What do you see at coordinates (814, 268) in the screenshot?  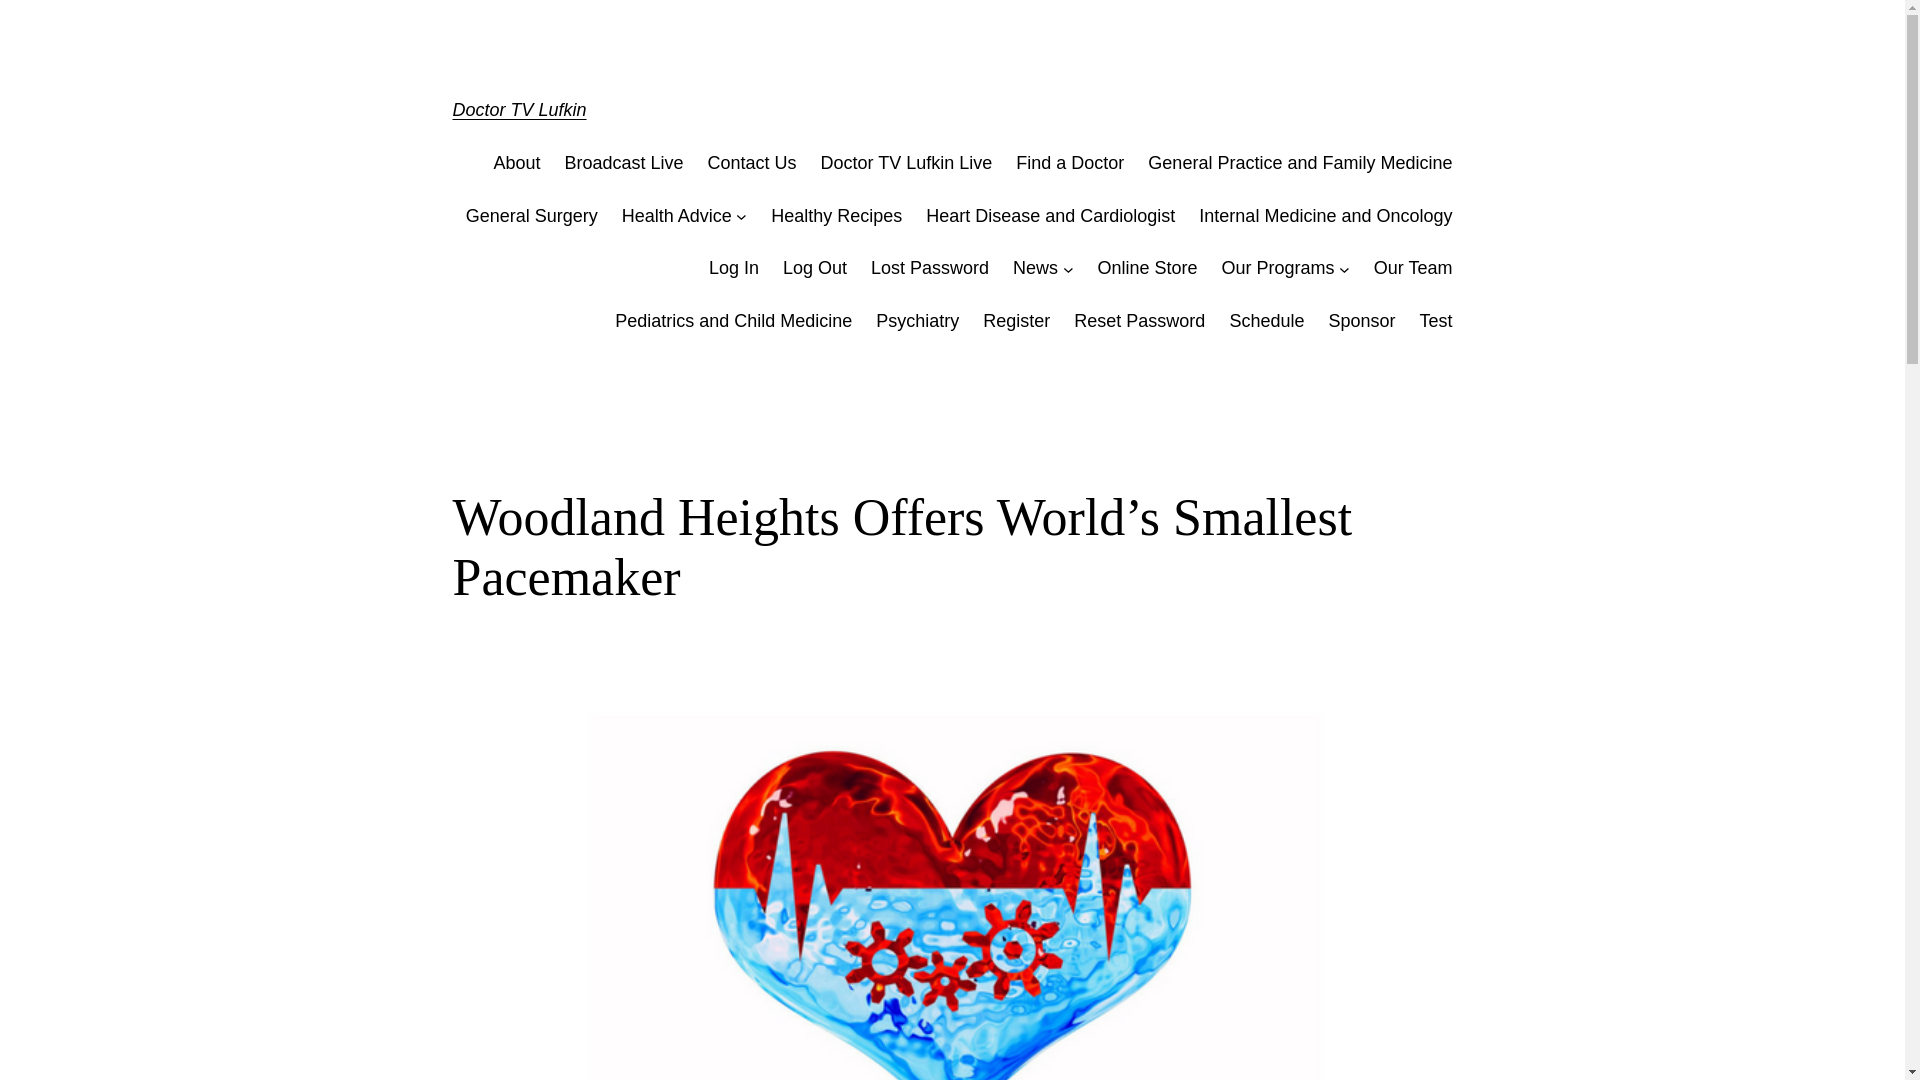 I see `Log Out` at bounding box center [814, 268].